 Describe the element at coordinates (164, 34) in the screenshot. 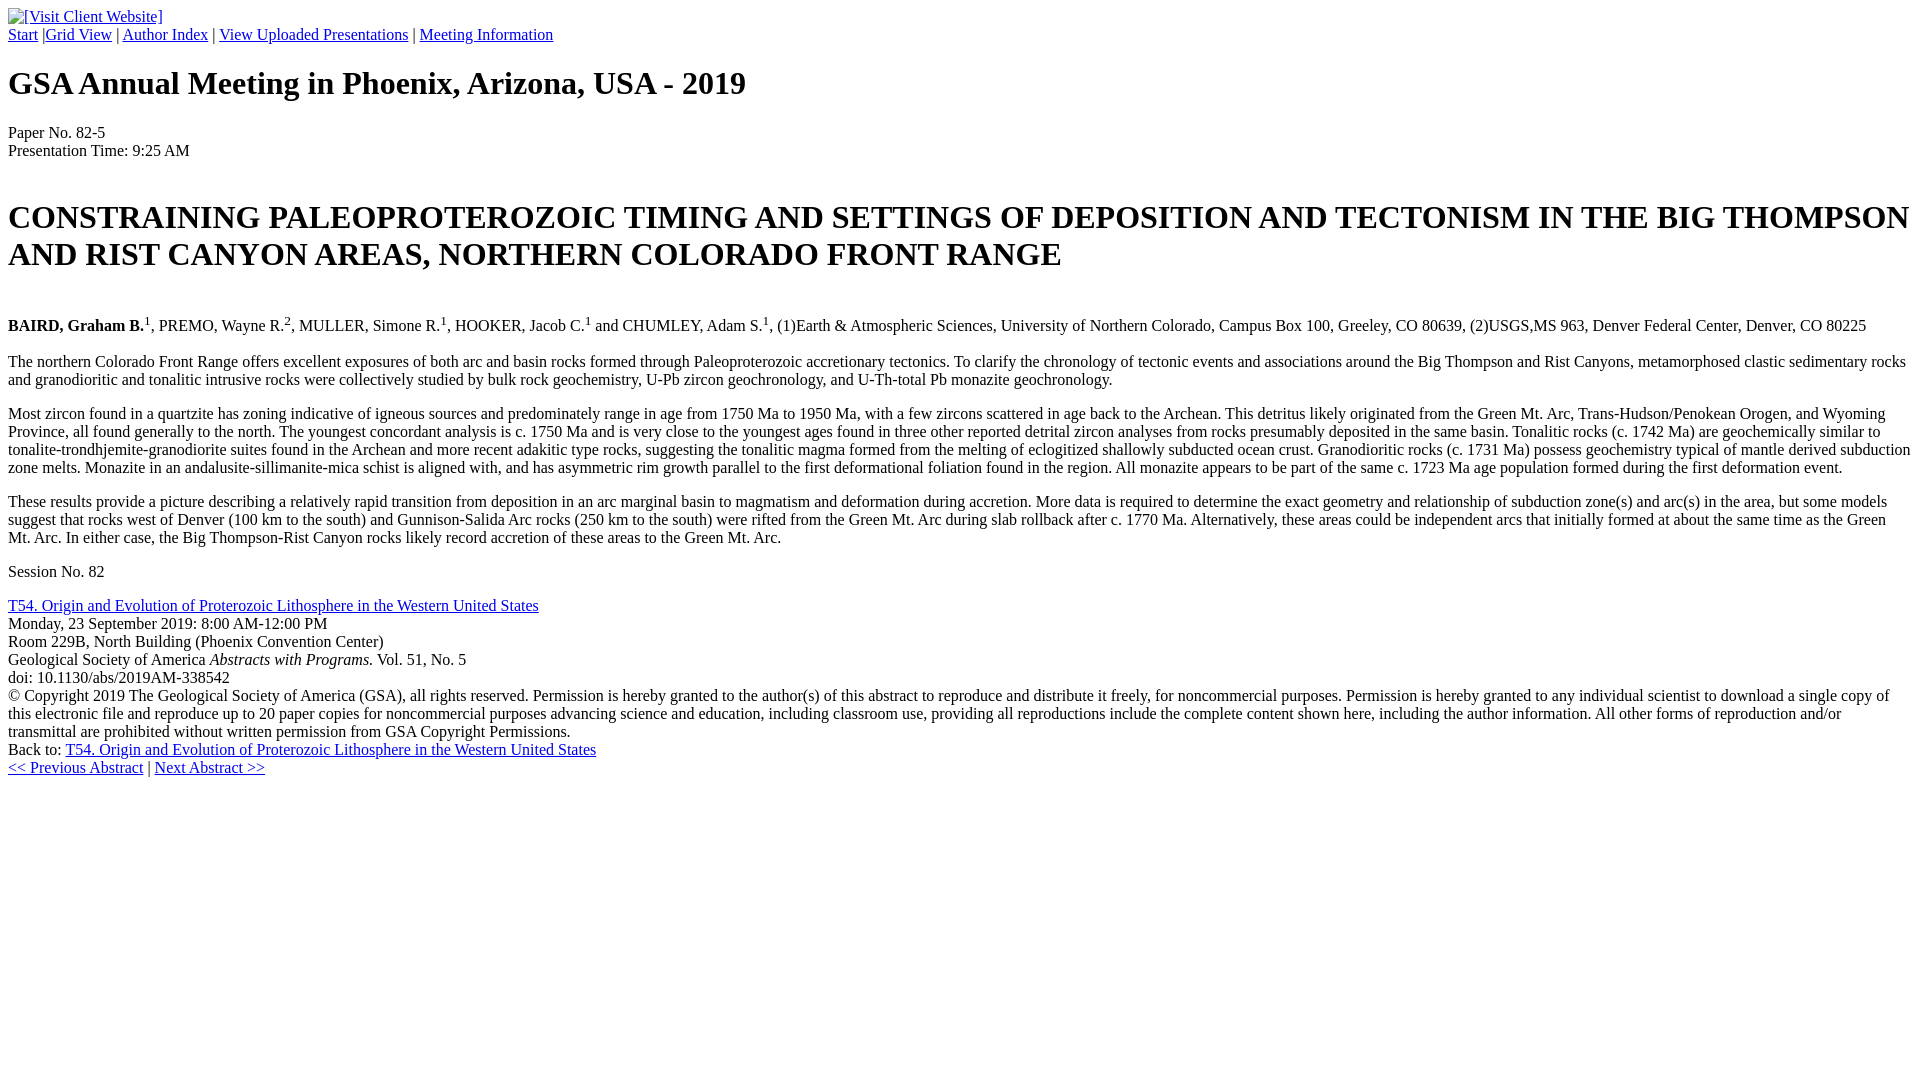

I see `Author Index` at that location.